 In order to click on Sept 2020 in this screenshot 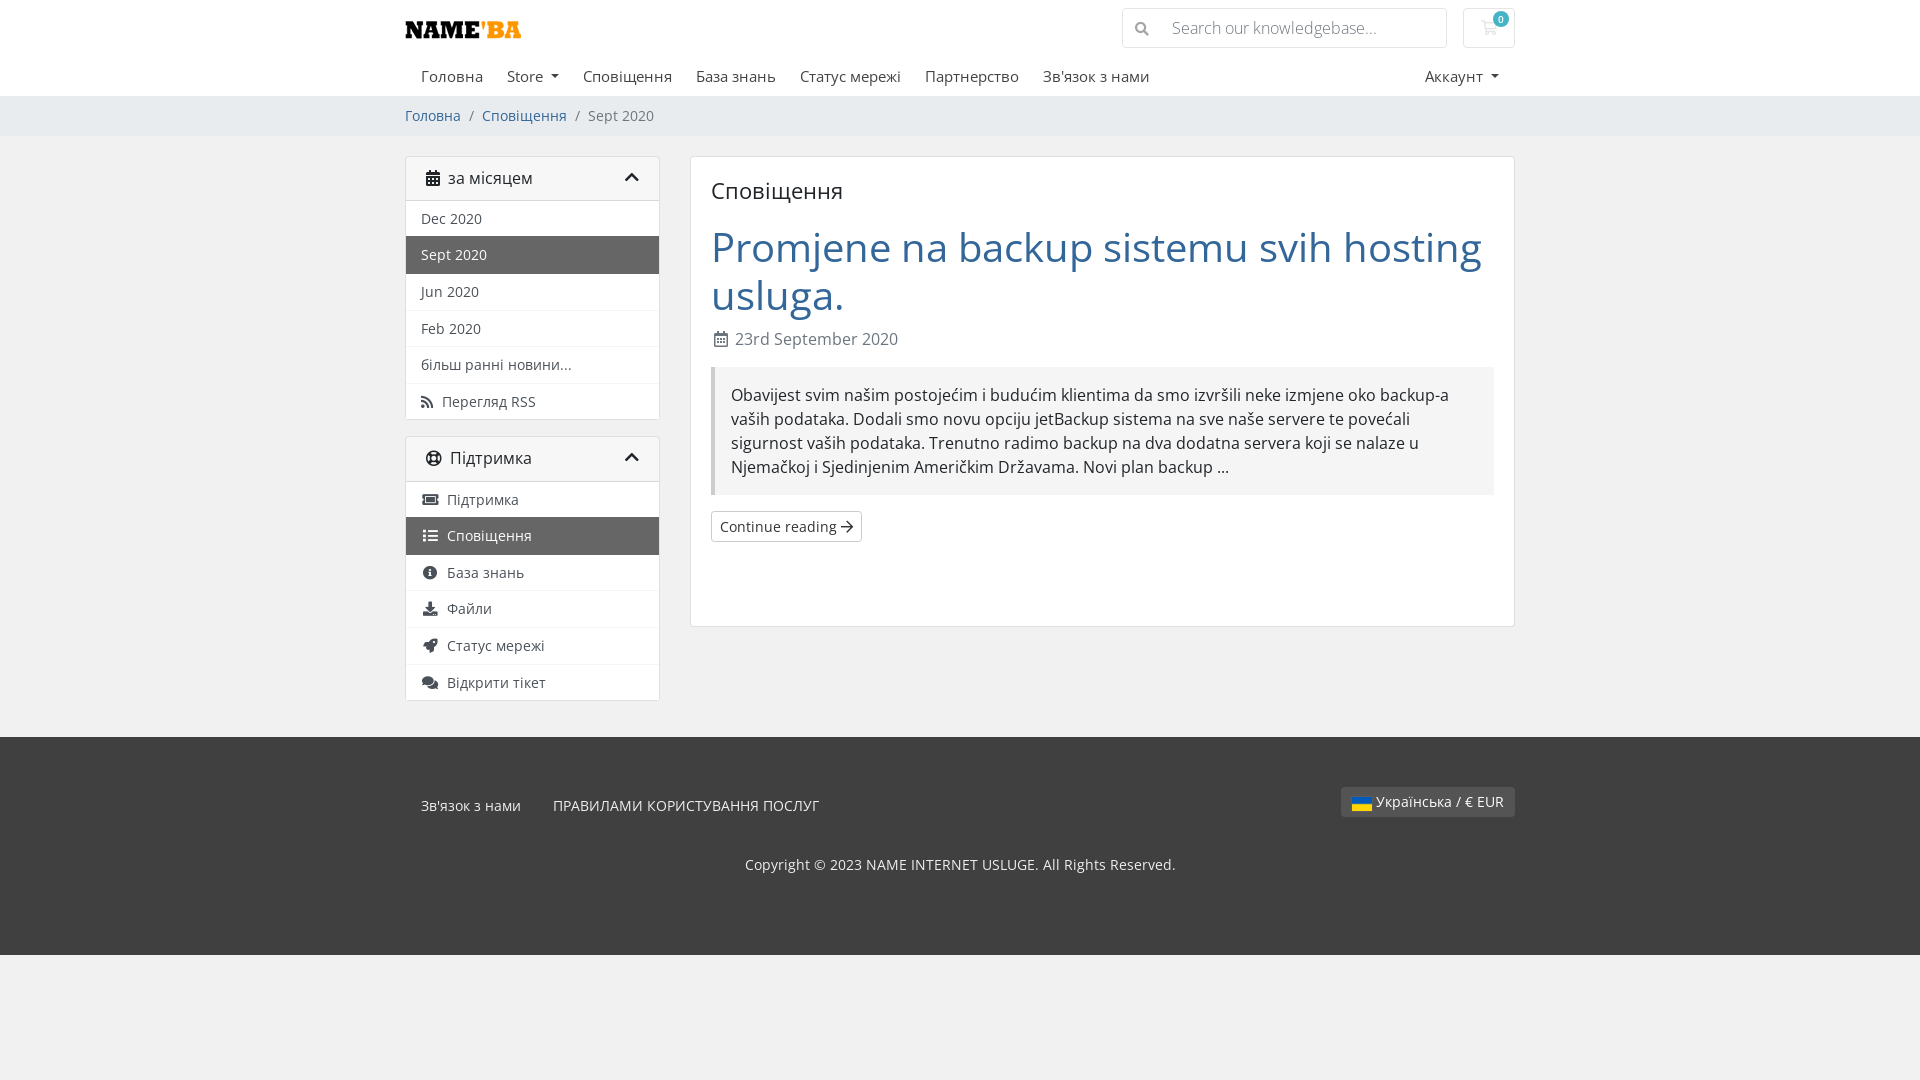, I will do `click(532, 255)`.